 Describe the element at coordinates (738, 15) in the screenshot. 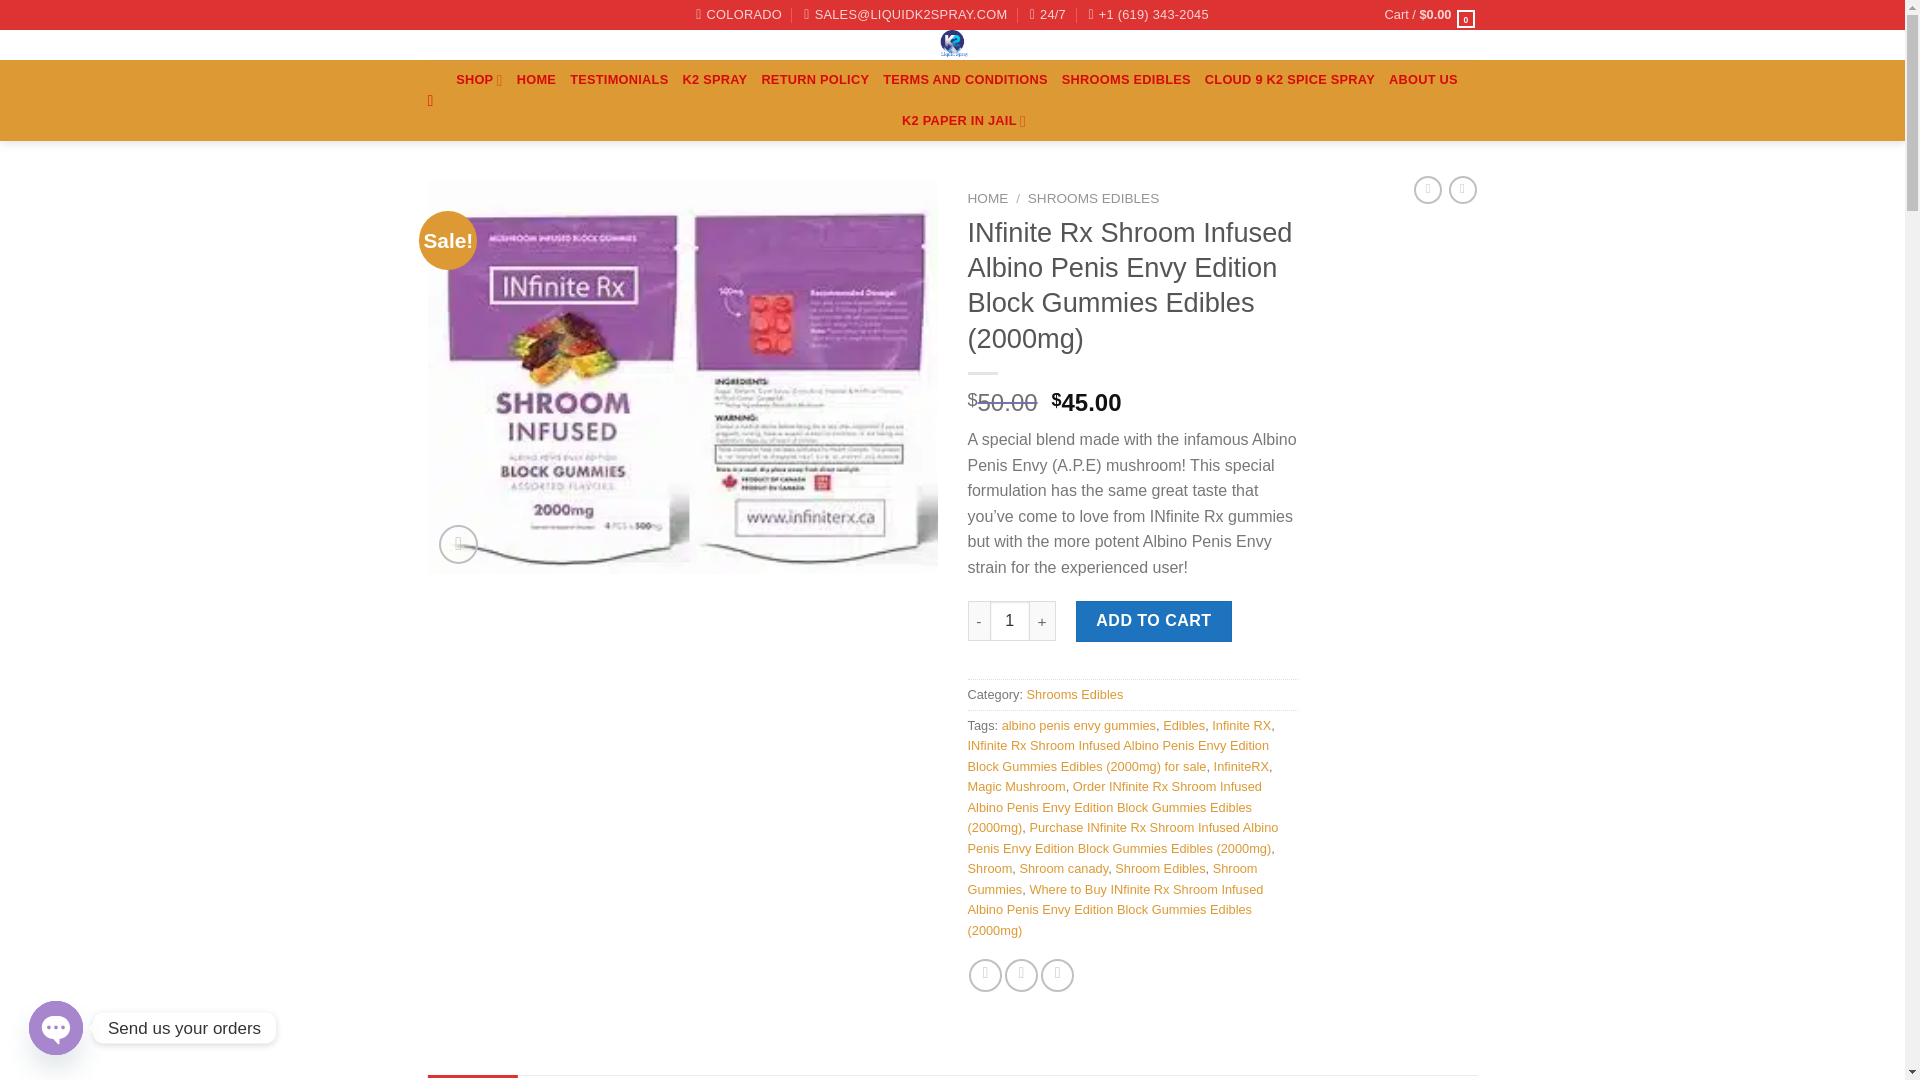

I see `COLORADO` at that location.